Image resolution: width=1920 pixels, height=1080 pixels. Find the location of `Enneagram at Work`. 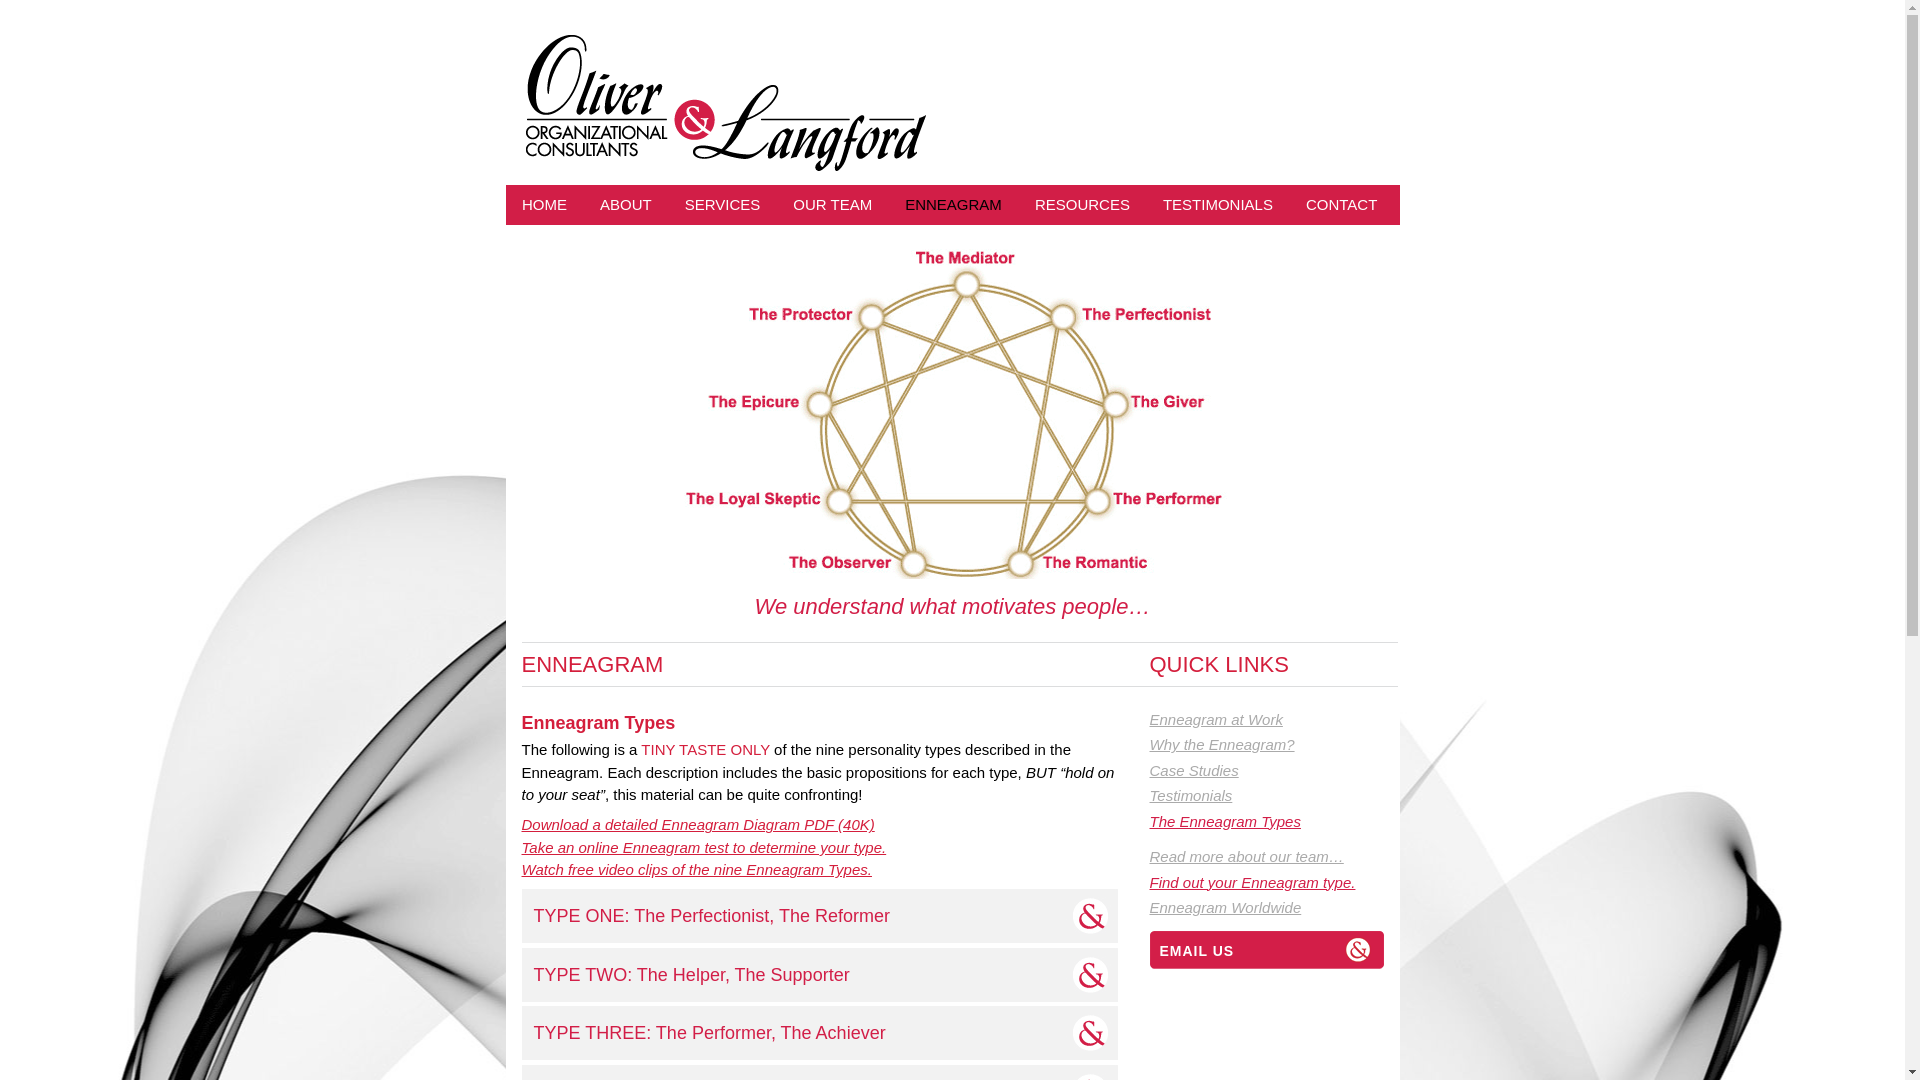

Enneagram at Work is located at coordinates (1274, 720).